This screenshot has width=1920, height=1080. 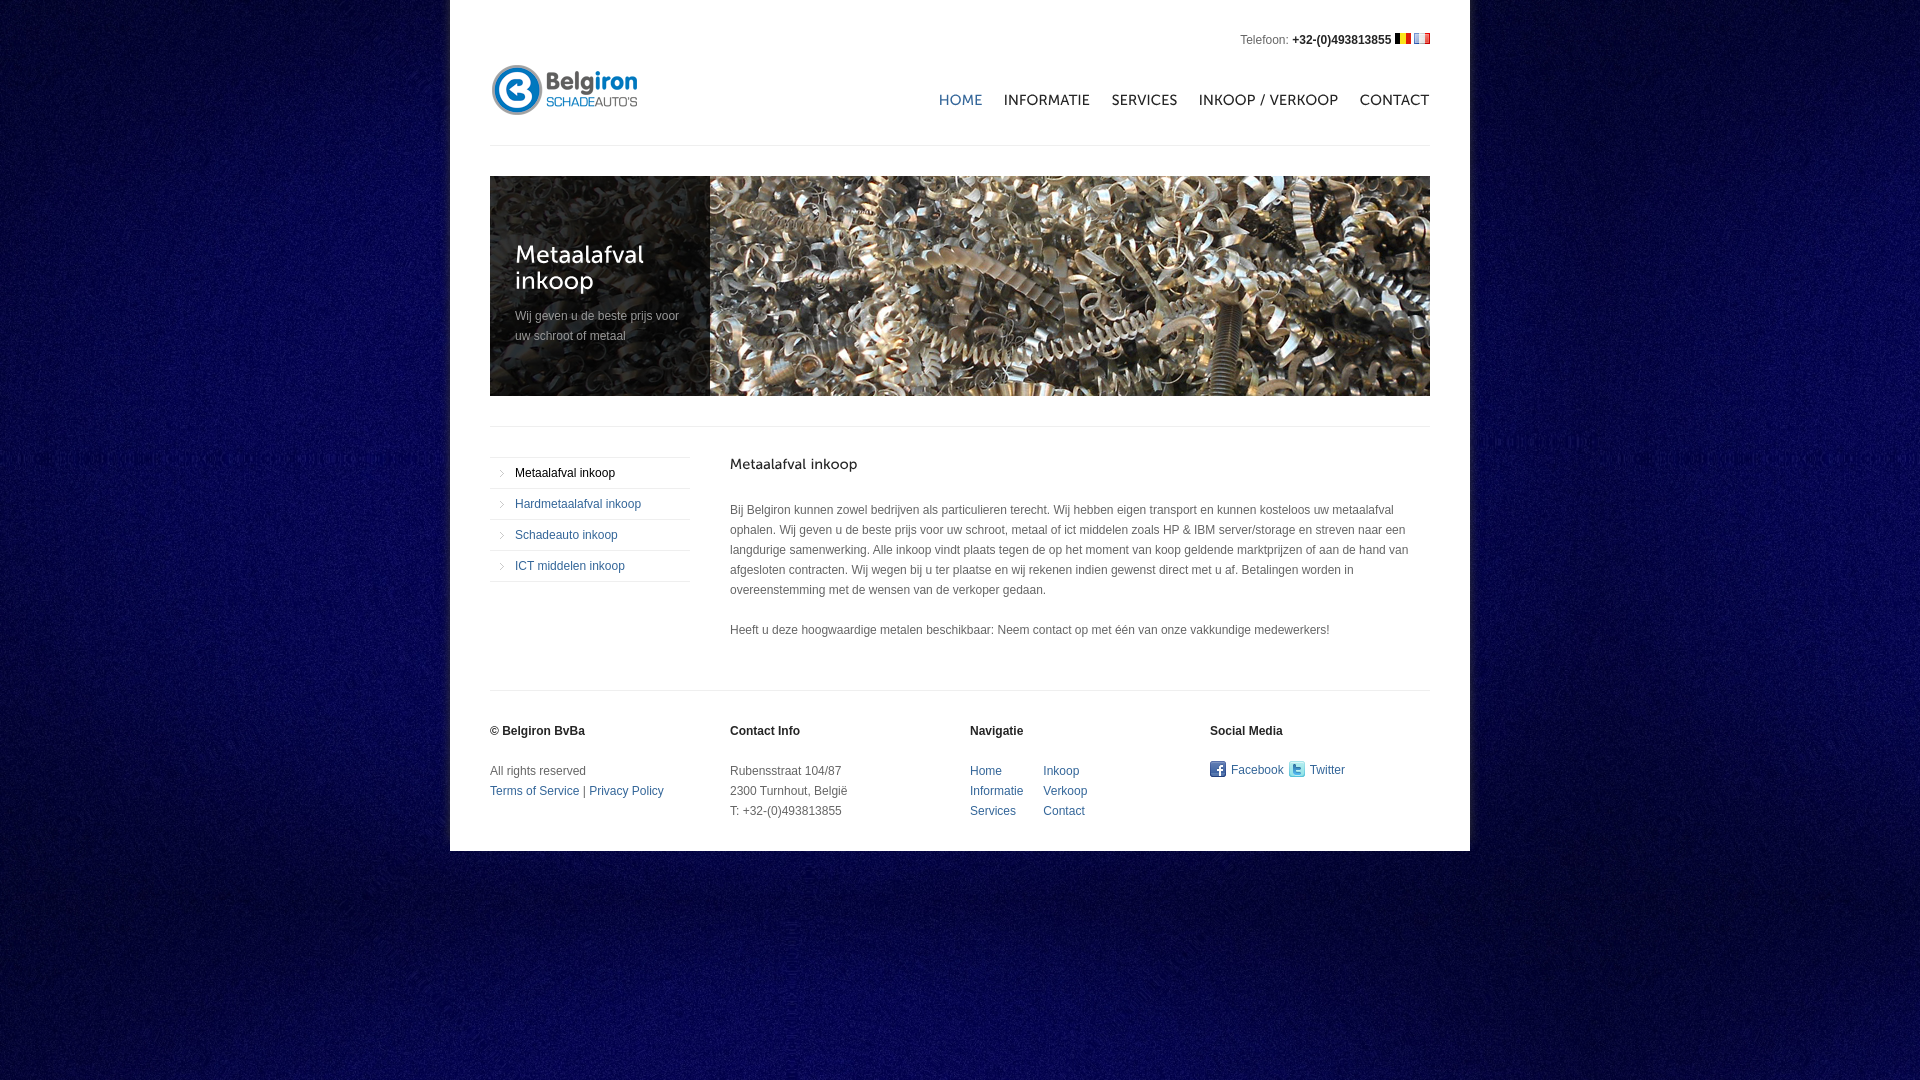 What do you see at coordinates (1403, 38) in the screenshot?
I see `Switch to Belgium` at bounding box center [1403, 38].